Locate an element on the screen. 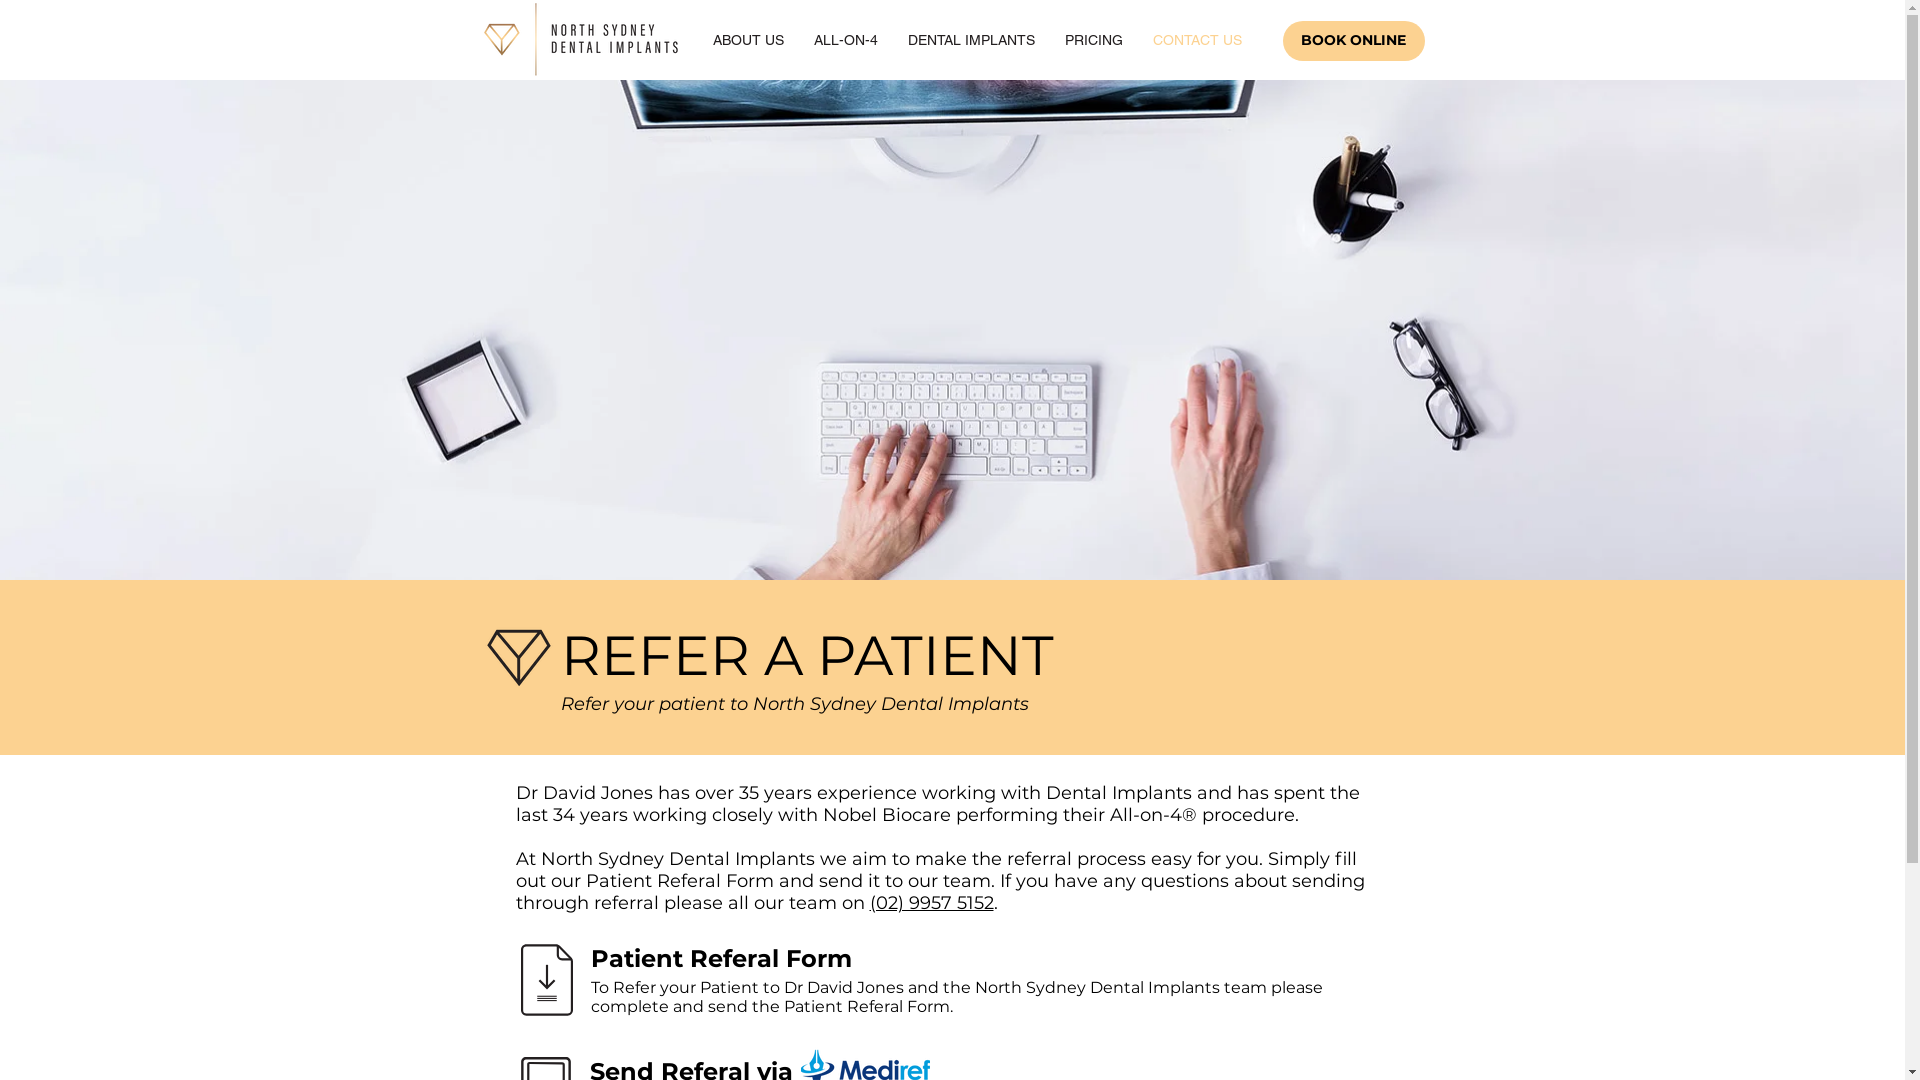  (02) 9957 5152 is located at coordinates (932, 903).